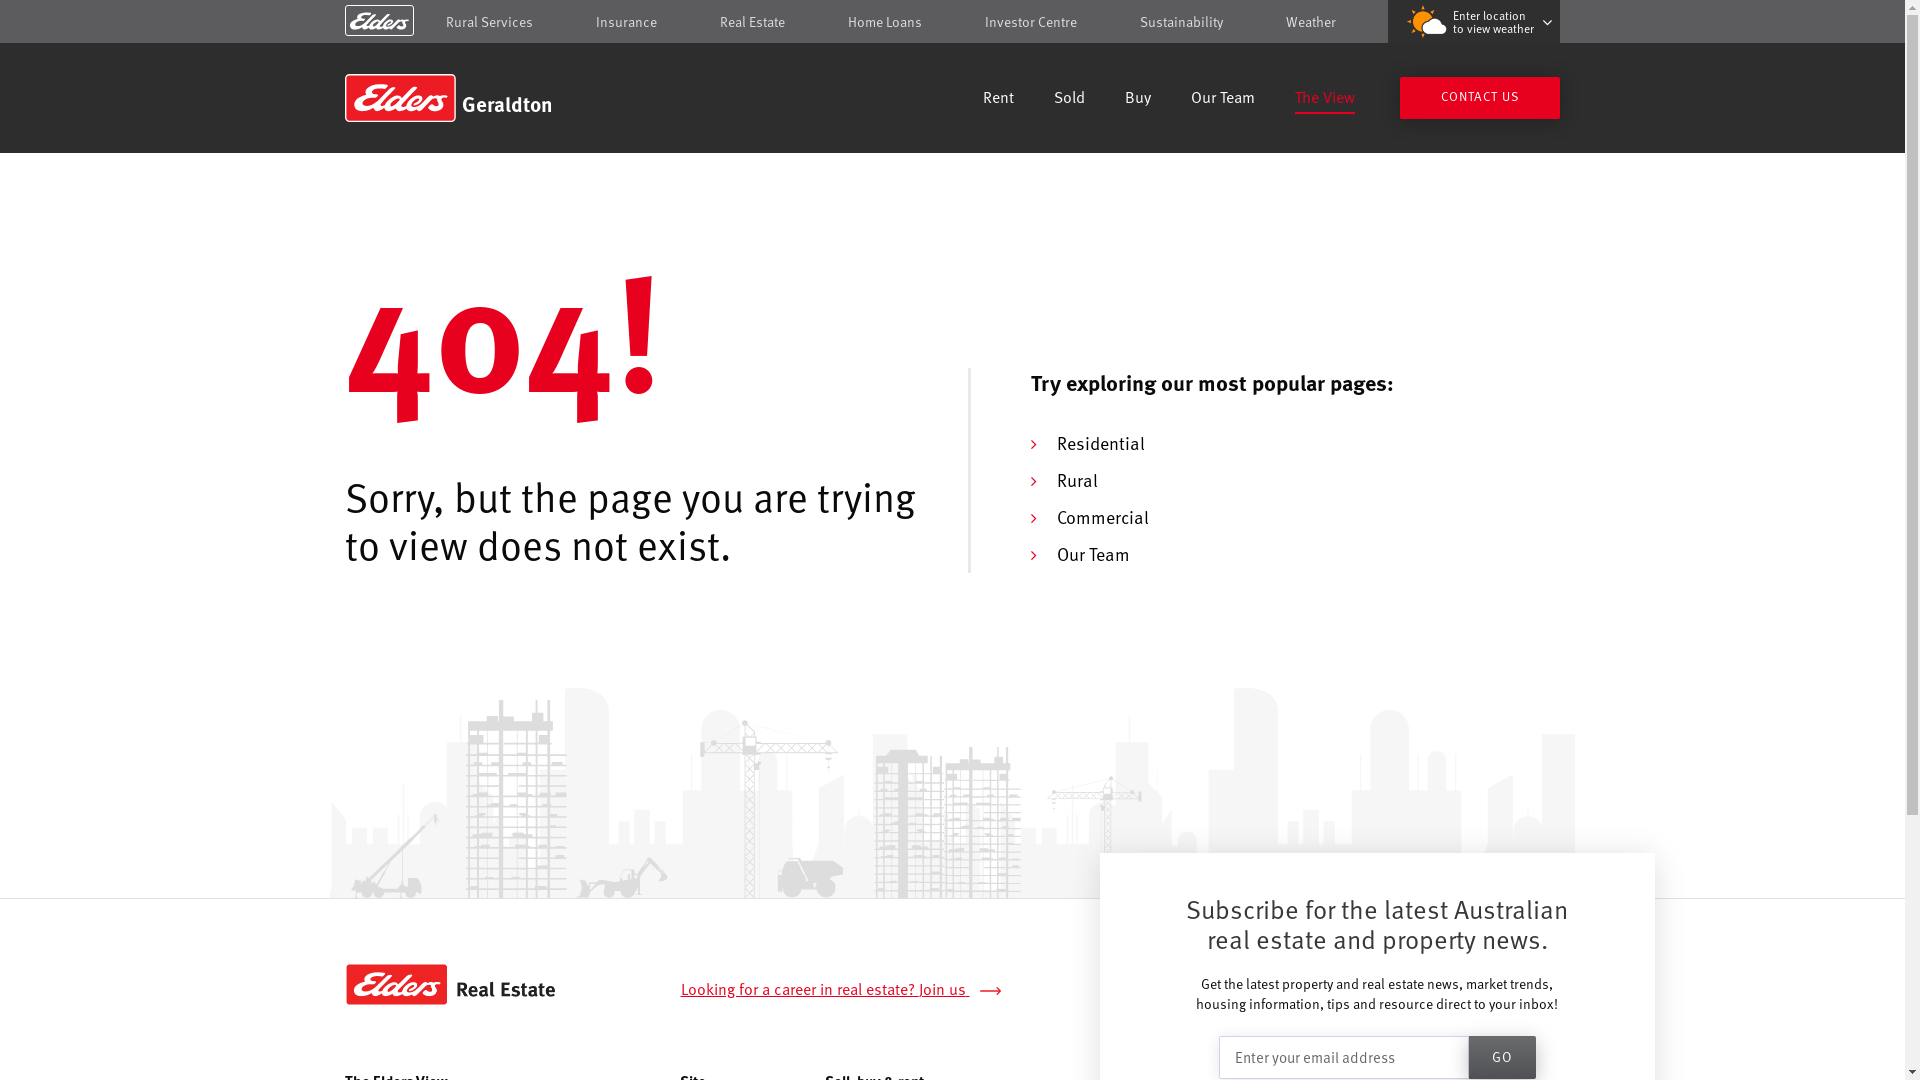 This screenshot has width=1920, height=1080. What do you see at coordinates (752, 22) in the screenshot?
I see `Real Estate` at bounding box center [752, 22].